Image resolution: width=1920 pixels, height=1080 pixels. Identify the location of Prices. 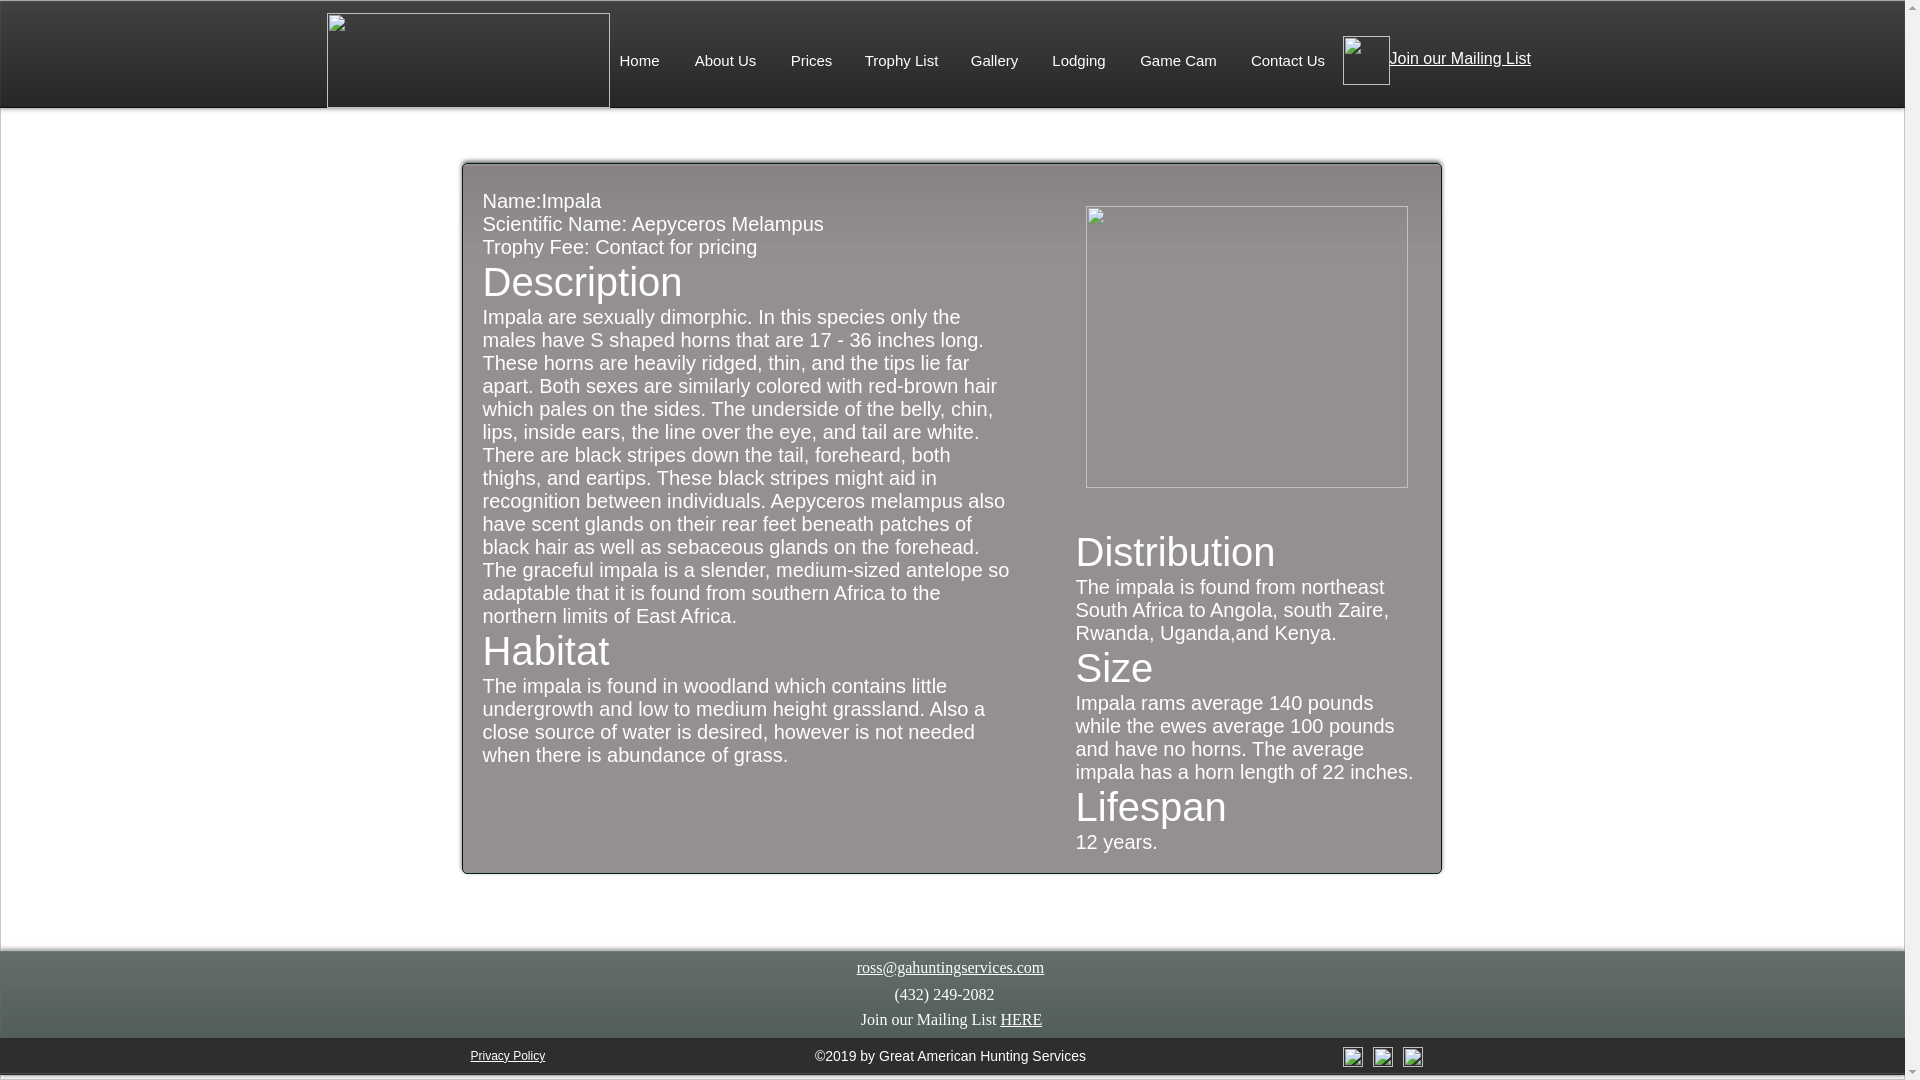
(810, 60).